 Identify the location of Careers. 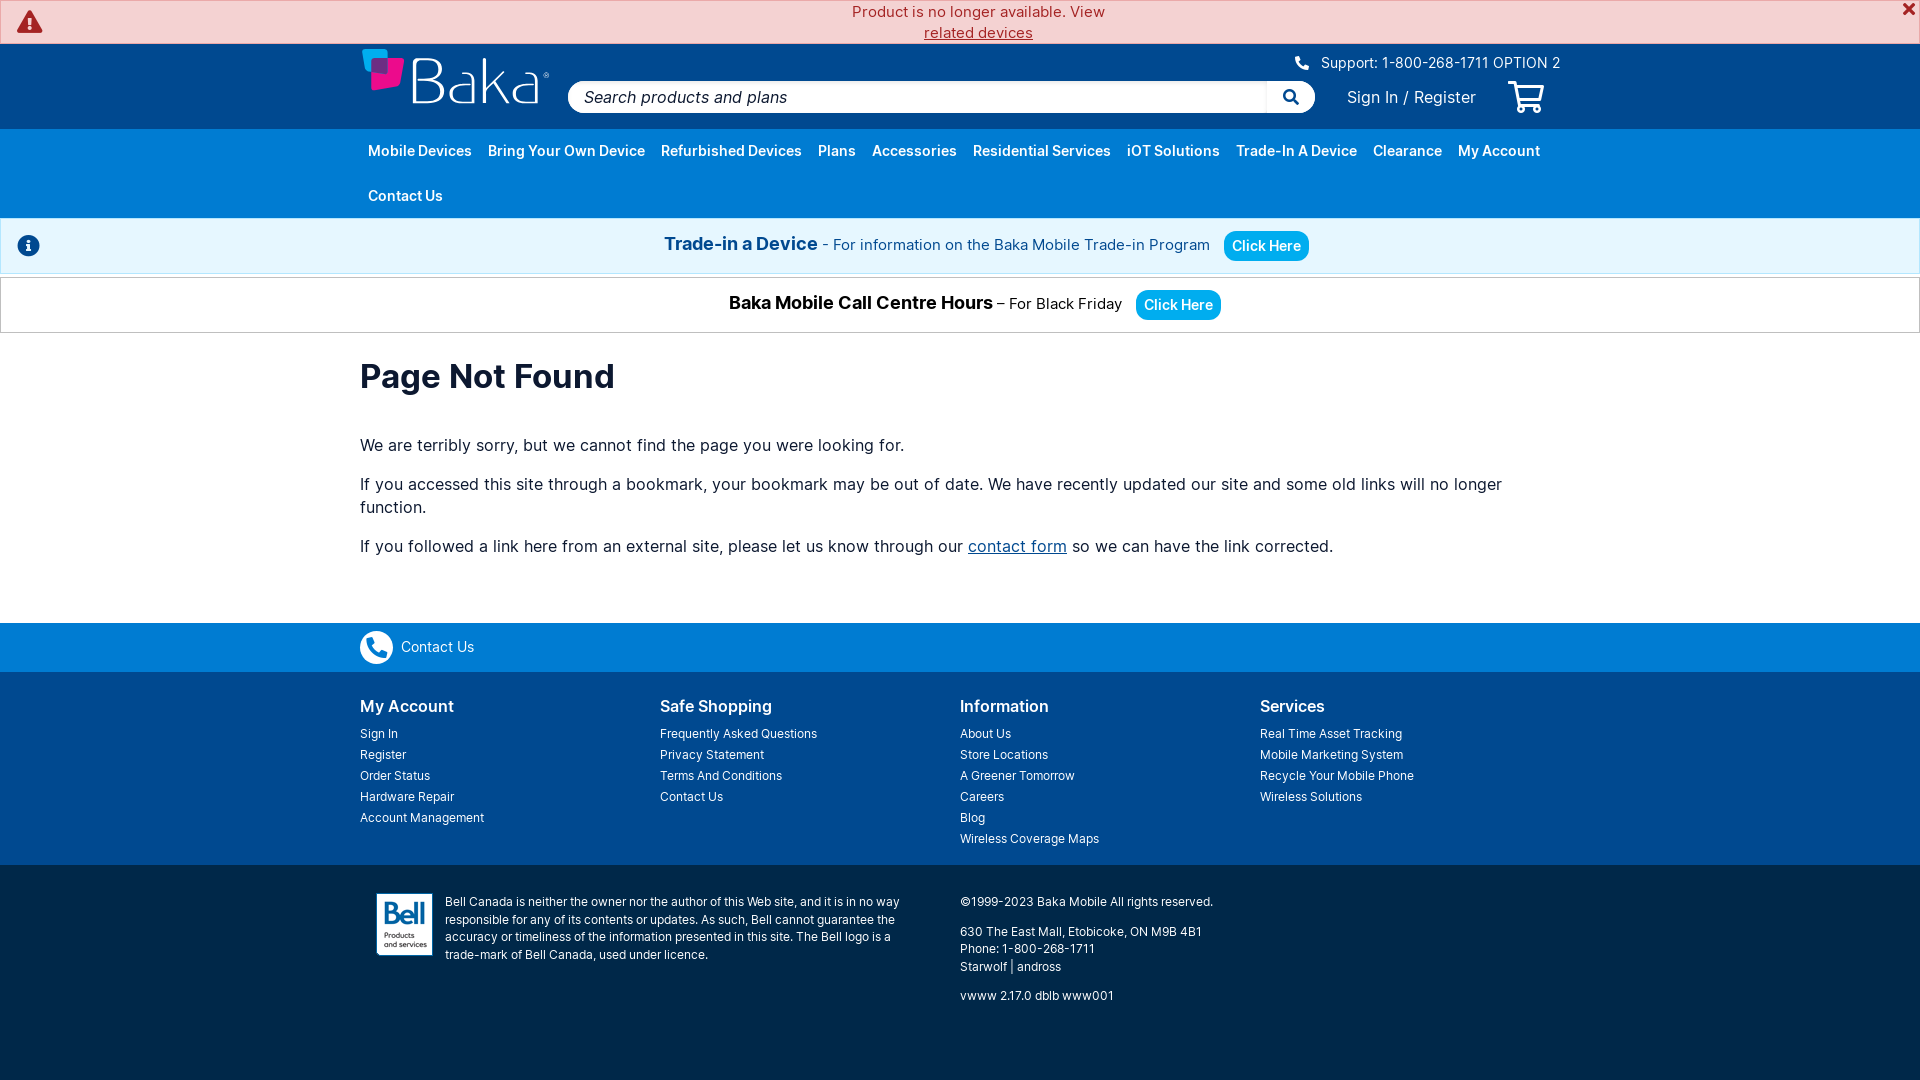
(1110, 796).